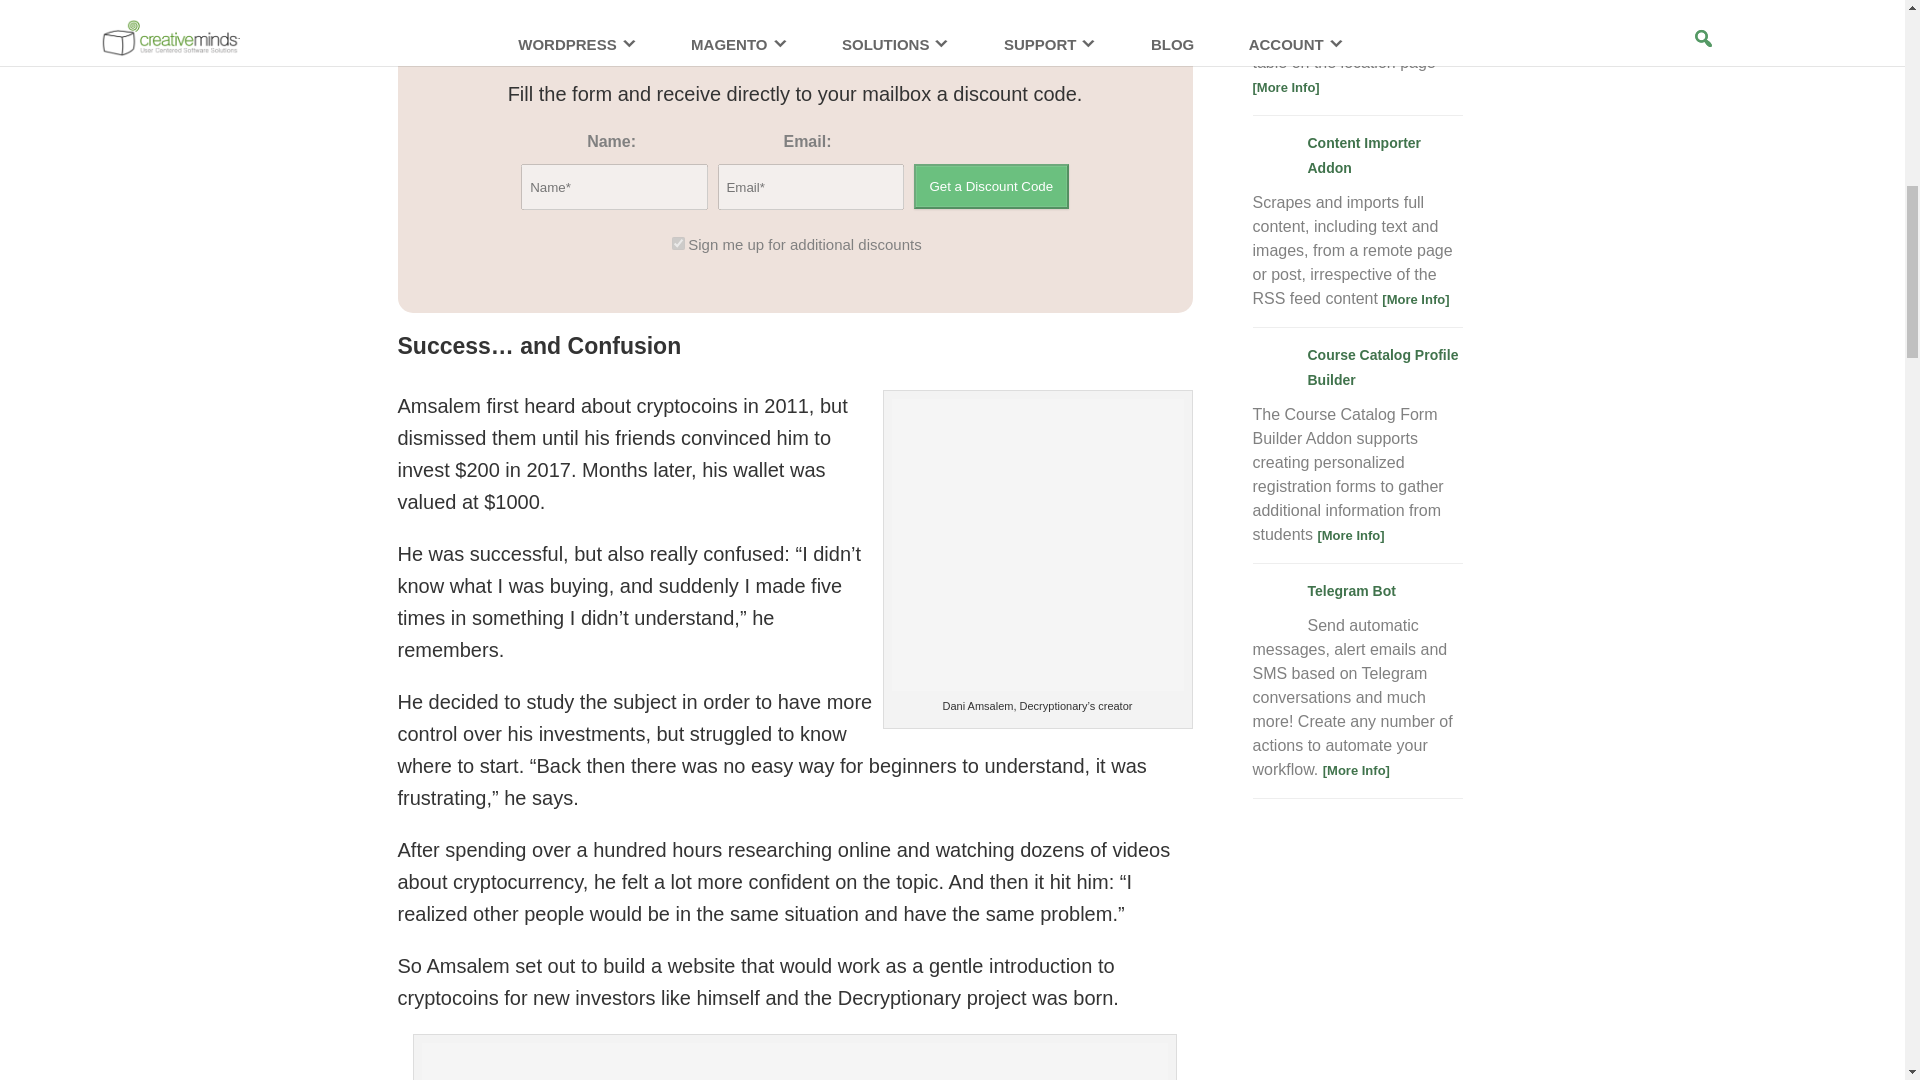 This screenshot has width=1920, height=1080. I want to click on Content Importer Addon, so click(1416, 298).